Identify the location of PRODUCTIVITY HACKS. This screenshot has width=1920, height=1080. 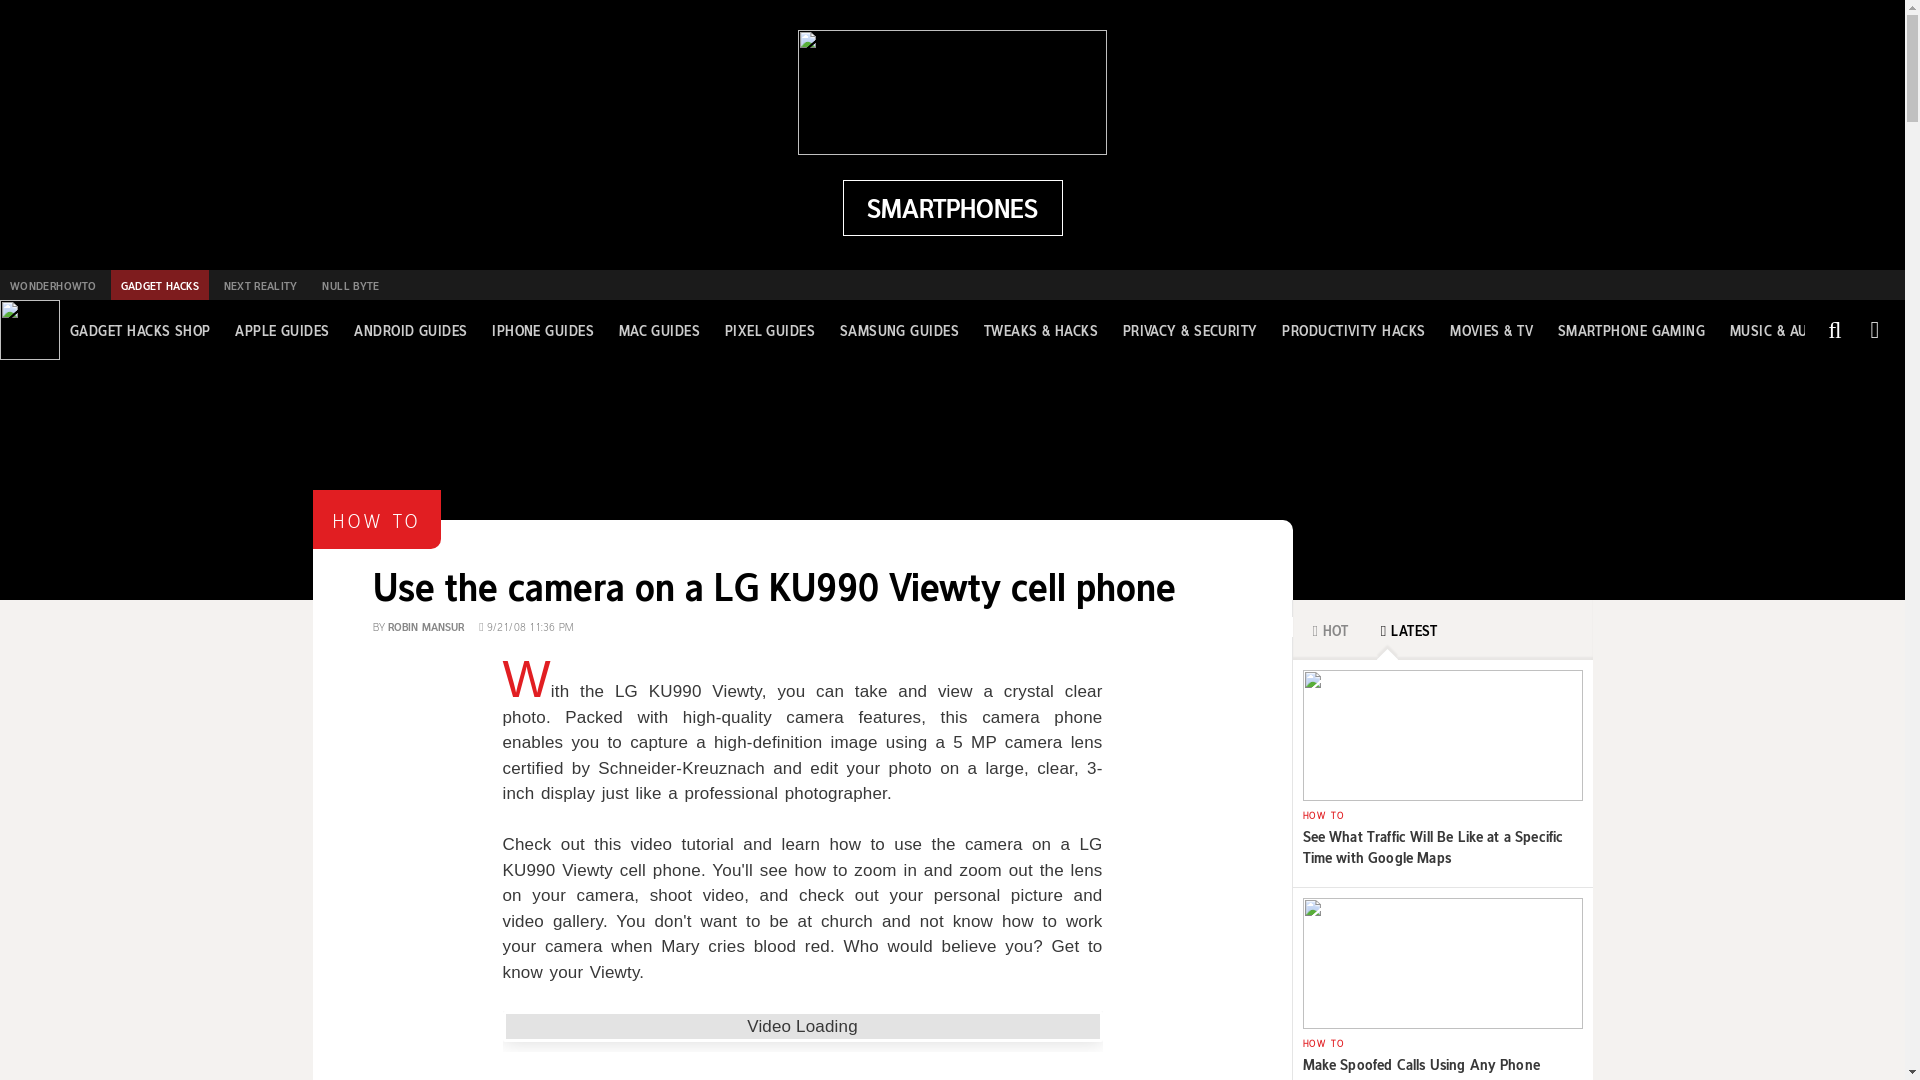
(1353, 330).